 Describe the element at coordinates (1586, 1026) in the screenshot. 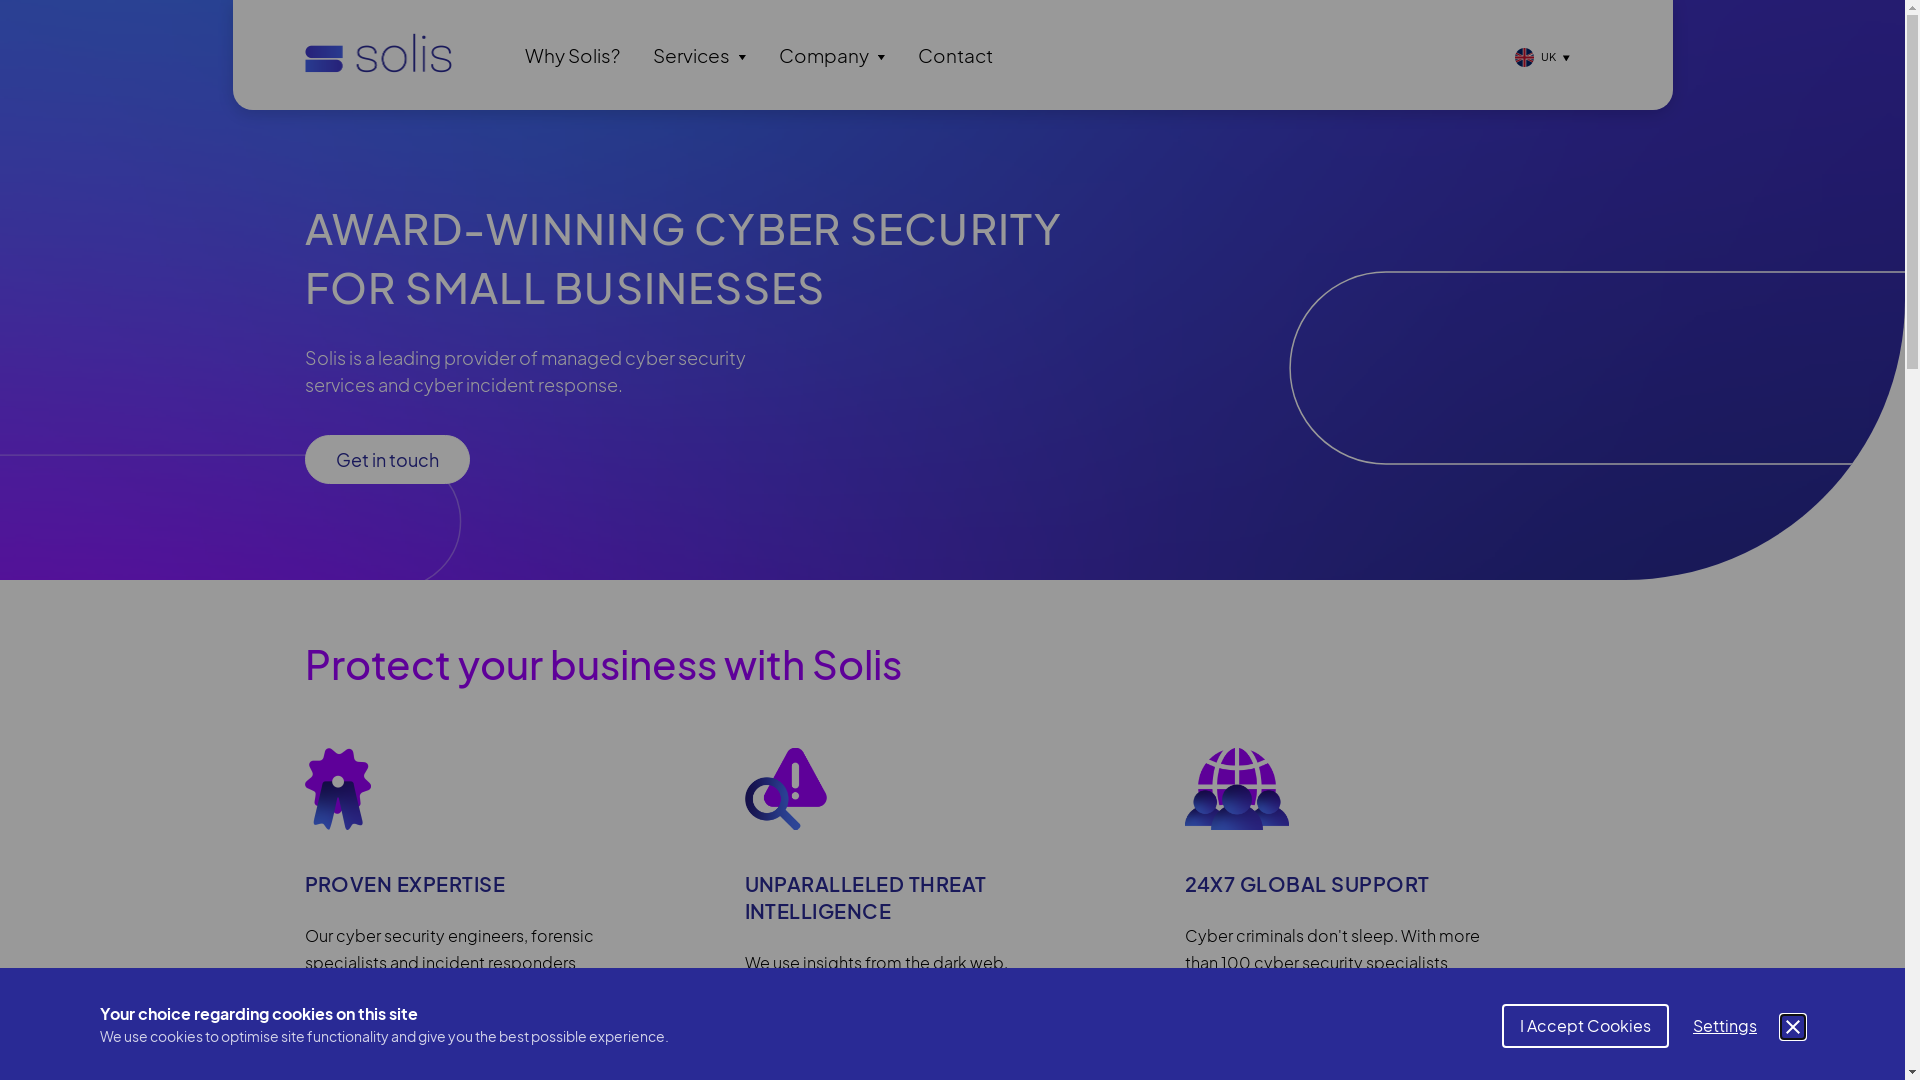

I see `I Accept Cookies` at that location.